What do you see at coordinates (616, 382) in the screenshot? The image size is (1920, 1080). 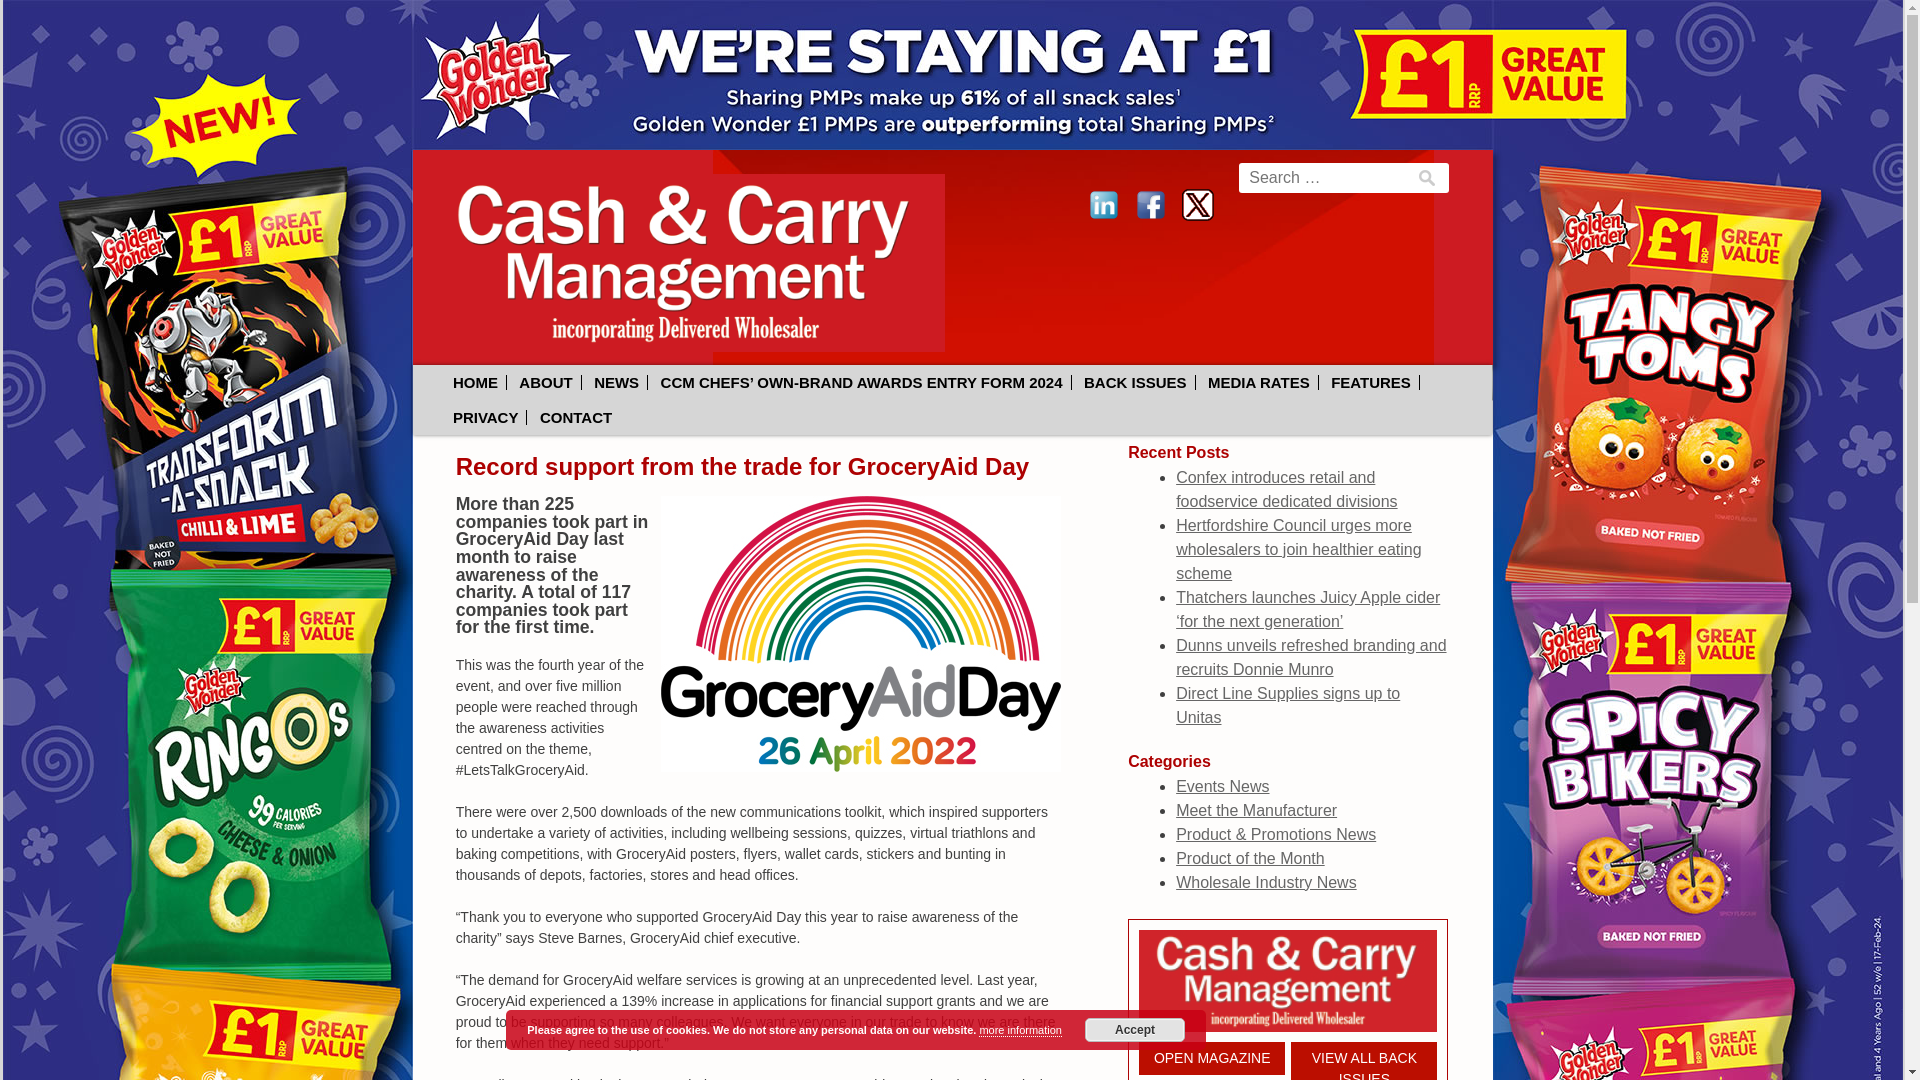 I see `NEWS` at bounding box center [616, 382].